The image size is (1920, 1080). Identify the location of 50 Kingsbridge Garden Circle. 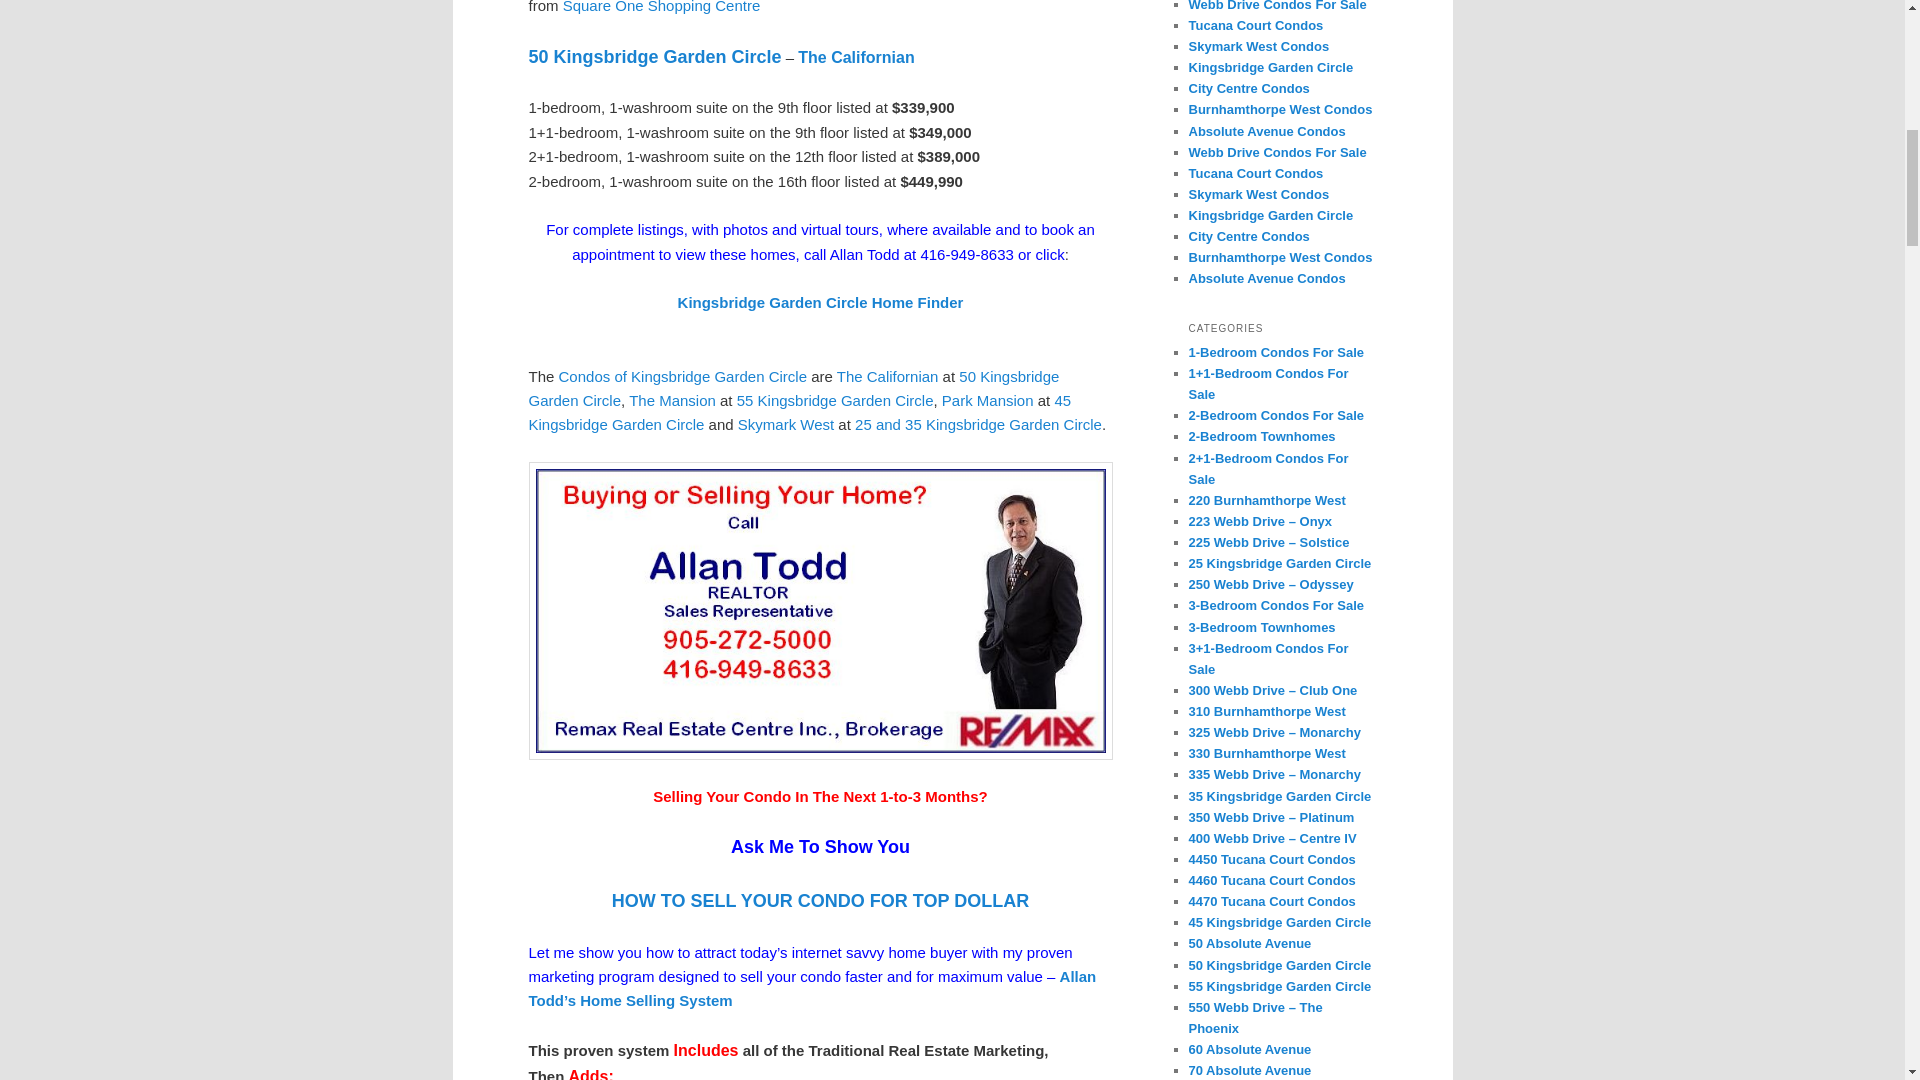
(794, 388).